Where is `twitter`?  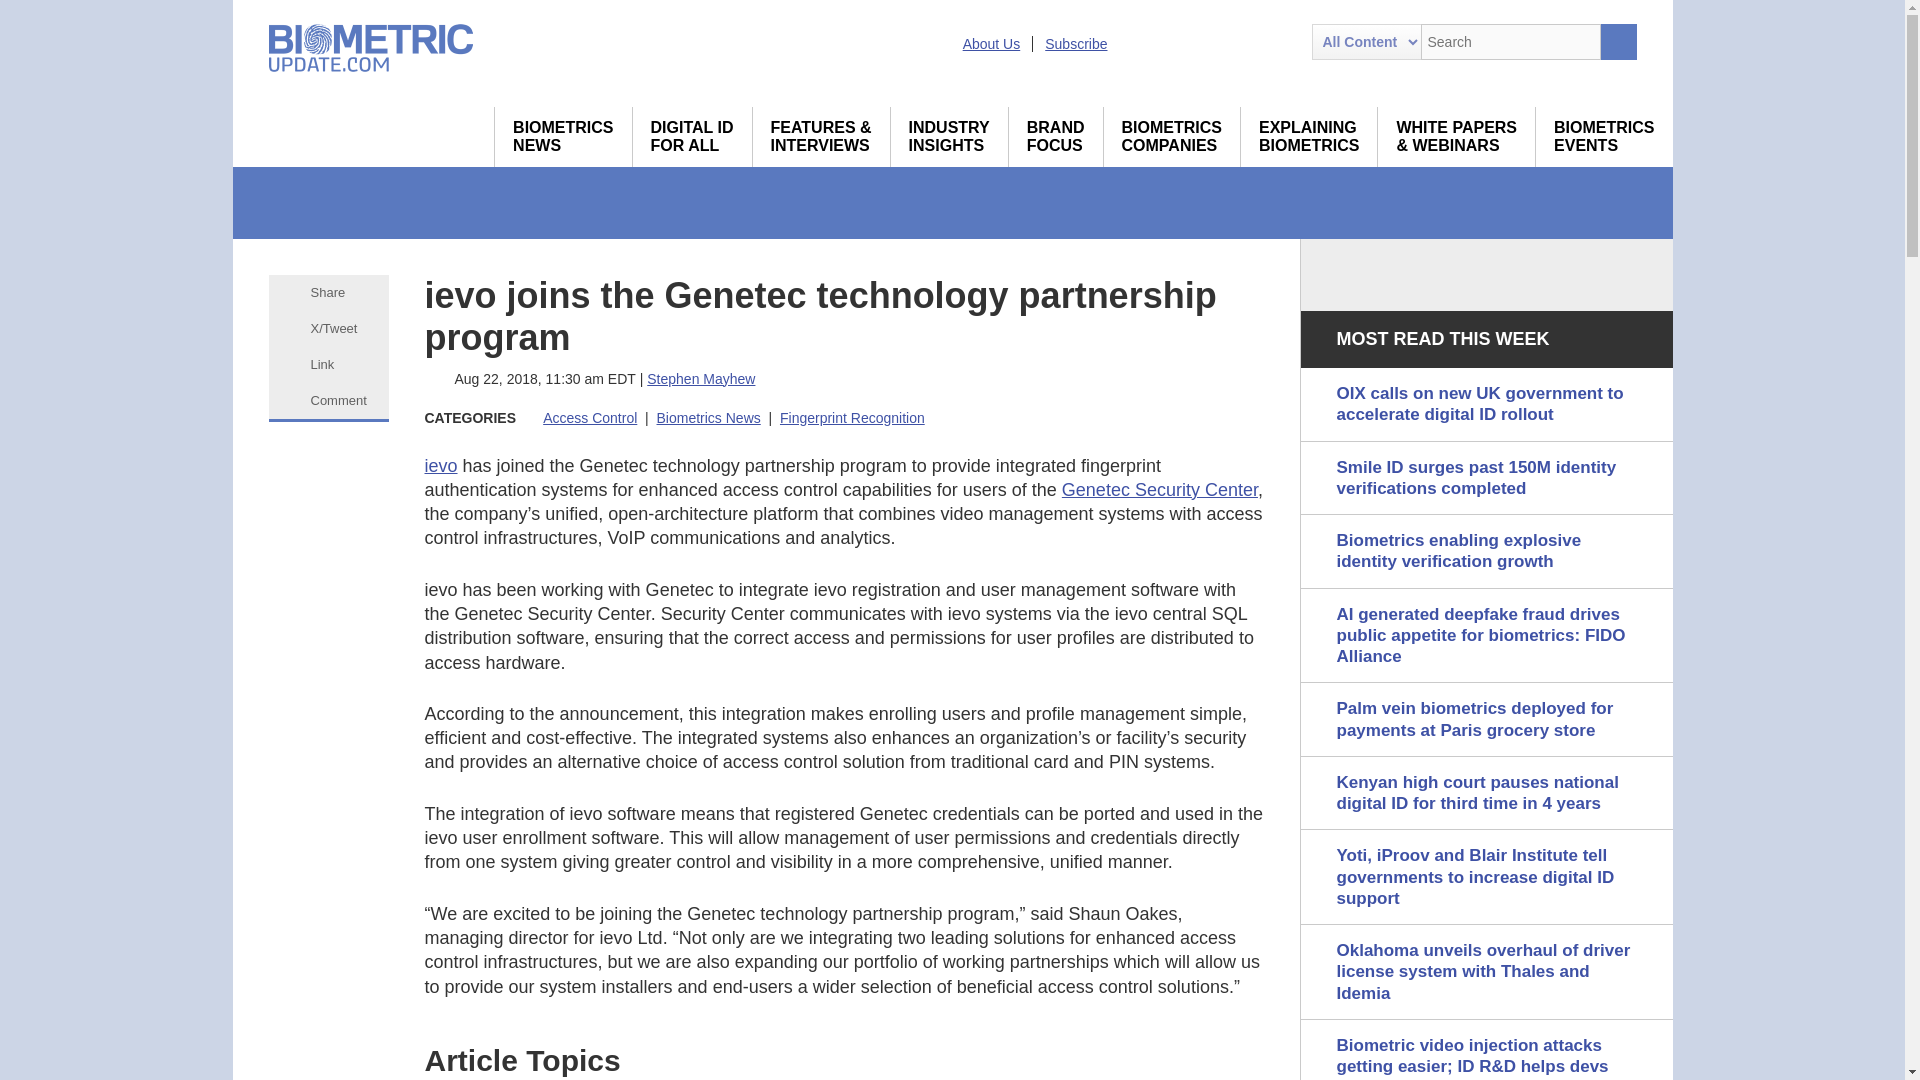
twitter is located at coordinates (1210, 42).